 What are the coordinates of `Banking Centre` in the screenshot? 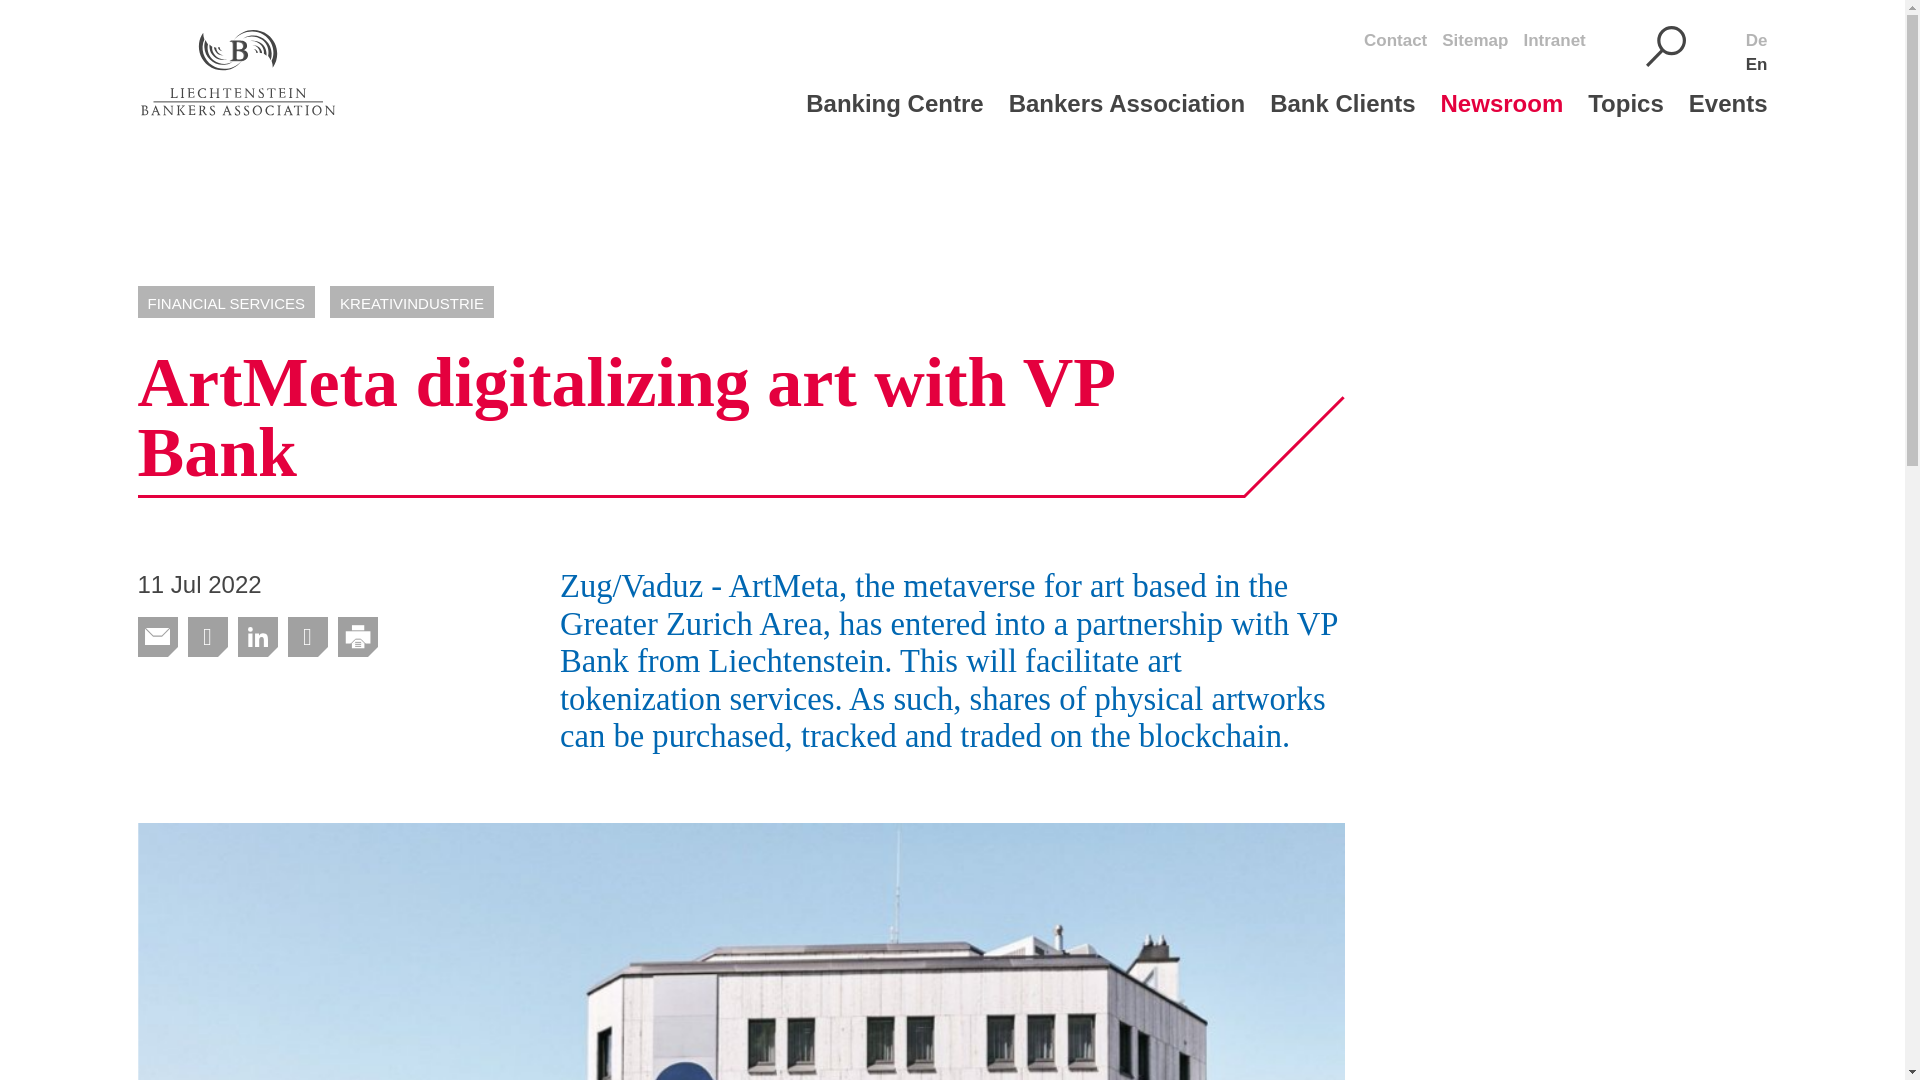 It's located at (907, 116).